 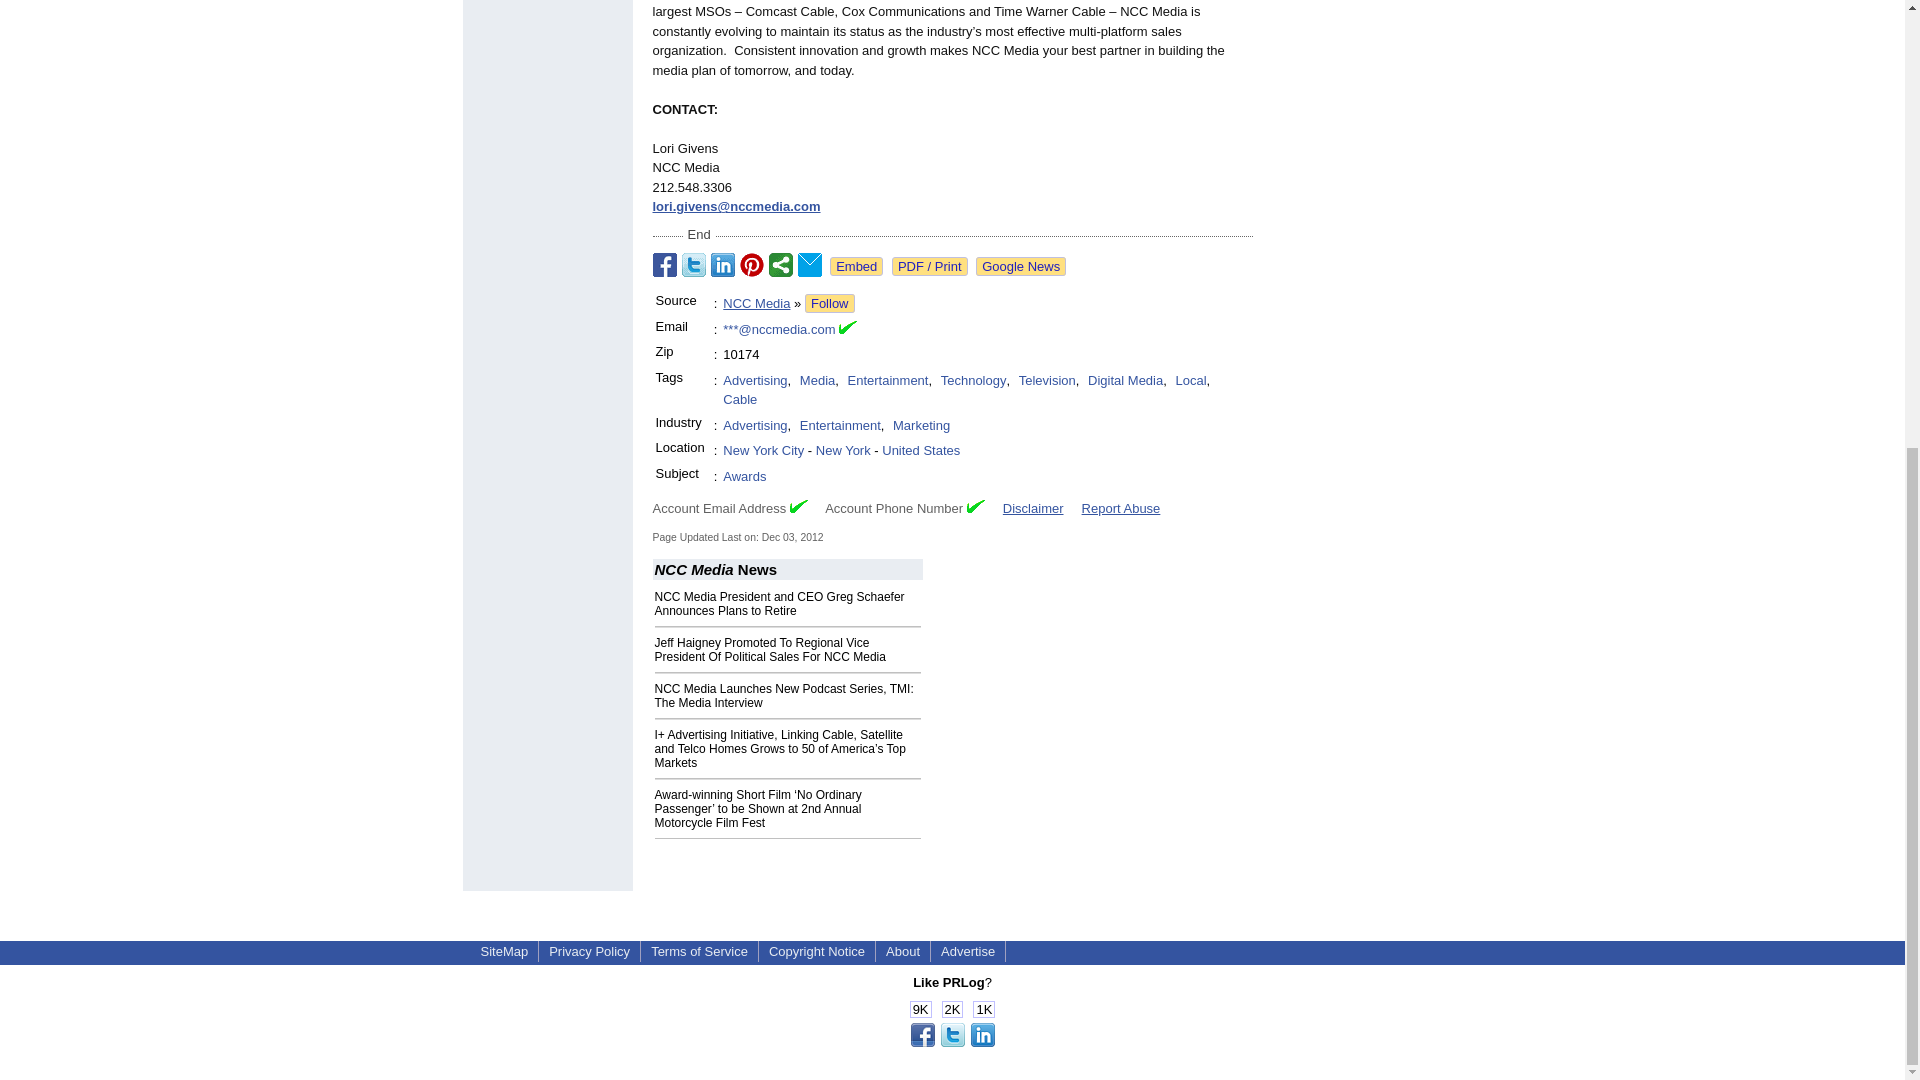 What do you see at coordinates (694, 264) in the screenshot?
I see `Share on Twitter` at bounding box center [694, 264].